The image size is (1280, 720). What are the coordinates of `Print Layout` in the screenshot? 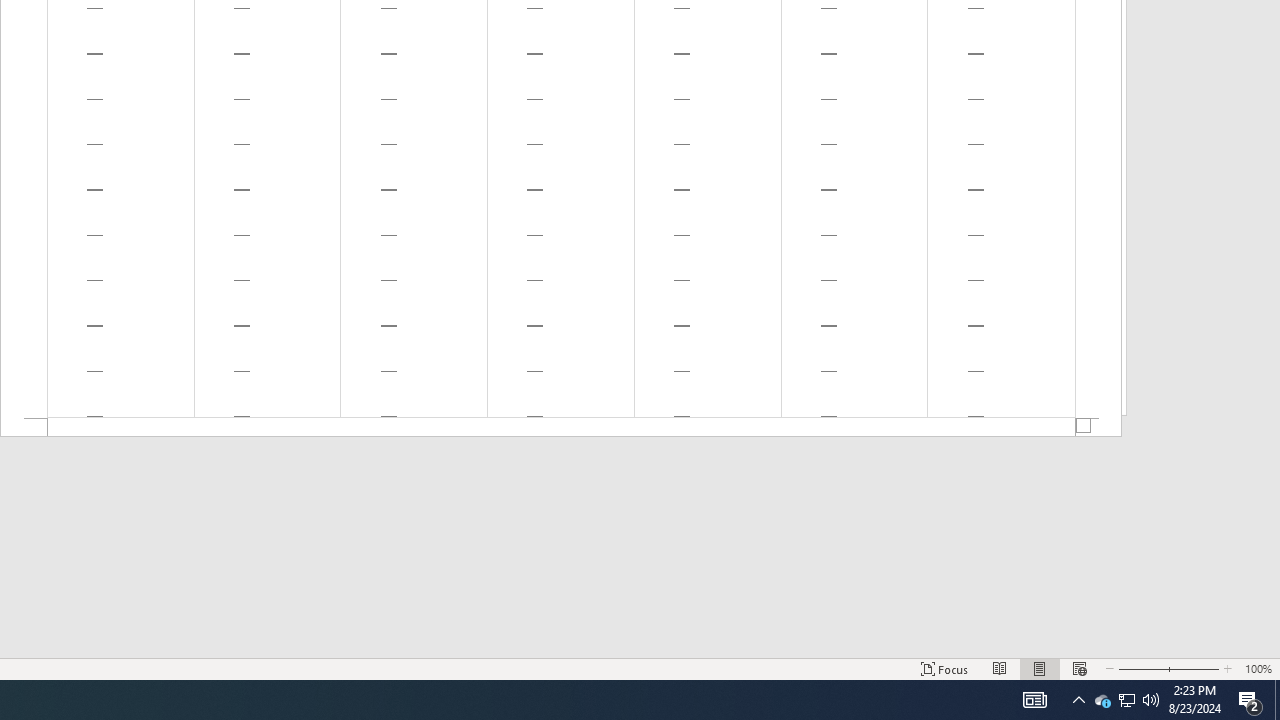 It's located at (1040, 668).